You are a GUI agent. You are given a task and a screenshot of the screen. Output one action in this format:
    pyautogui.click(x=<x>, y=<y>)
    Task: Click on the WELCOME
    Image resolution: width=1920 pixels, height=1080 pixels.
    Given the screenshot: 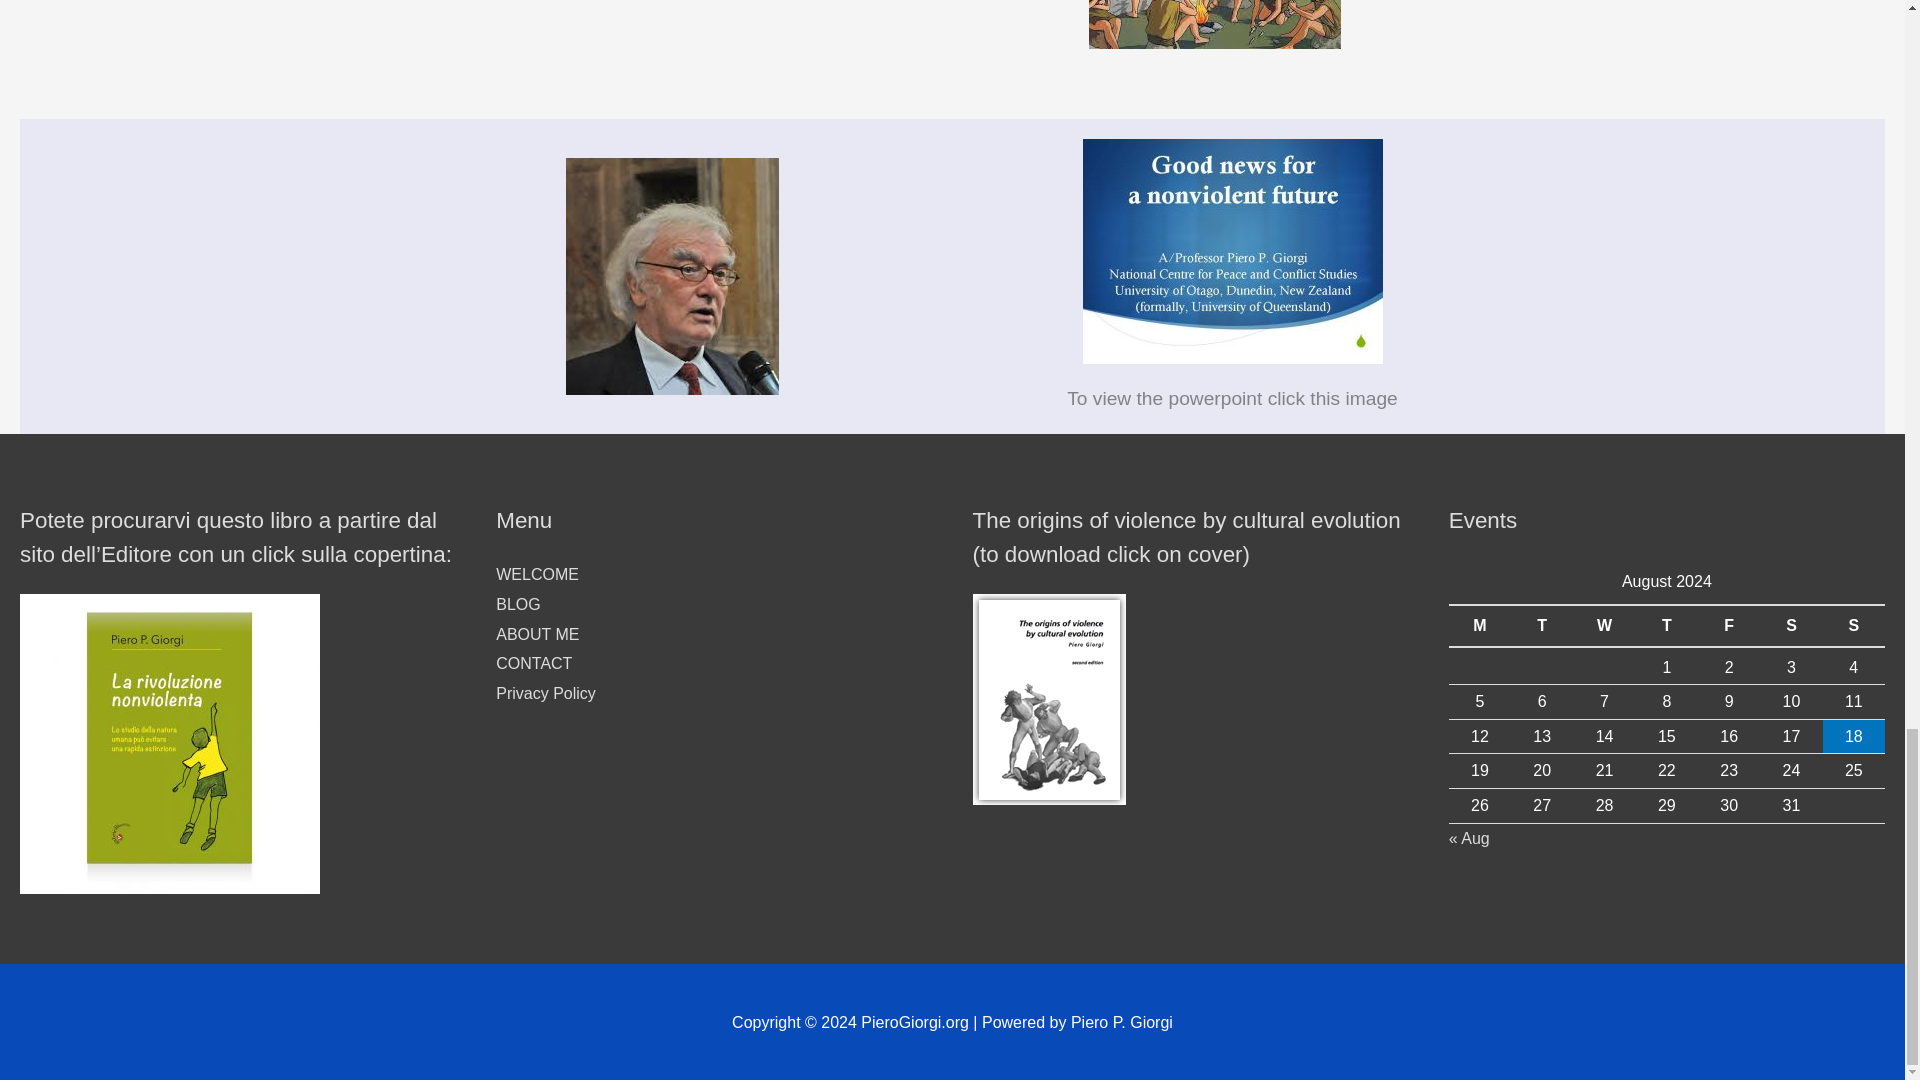 What is the action you would take?
    pyautogui.click(x=537, y=574)
    